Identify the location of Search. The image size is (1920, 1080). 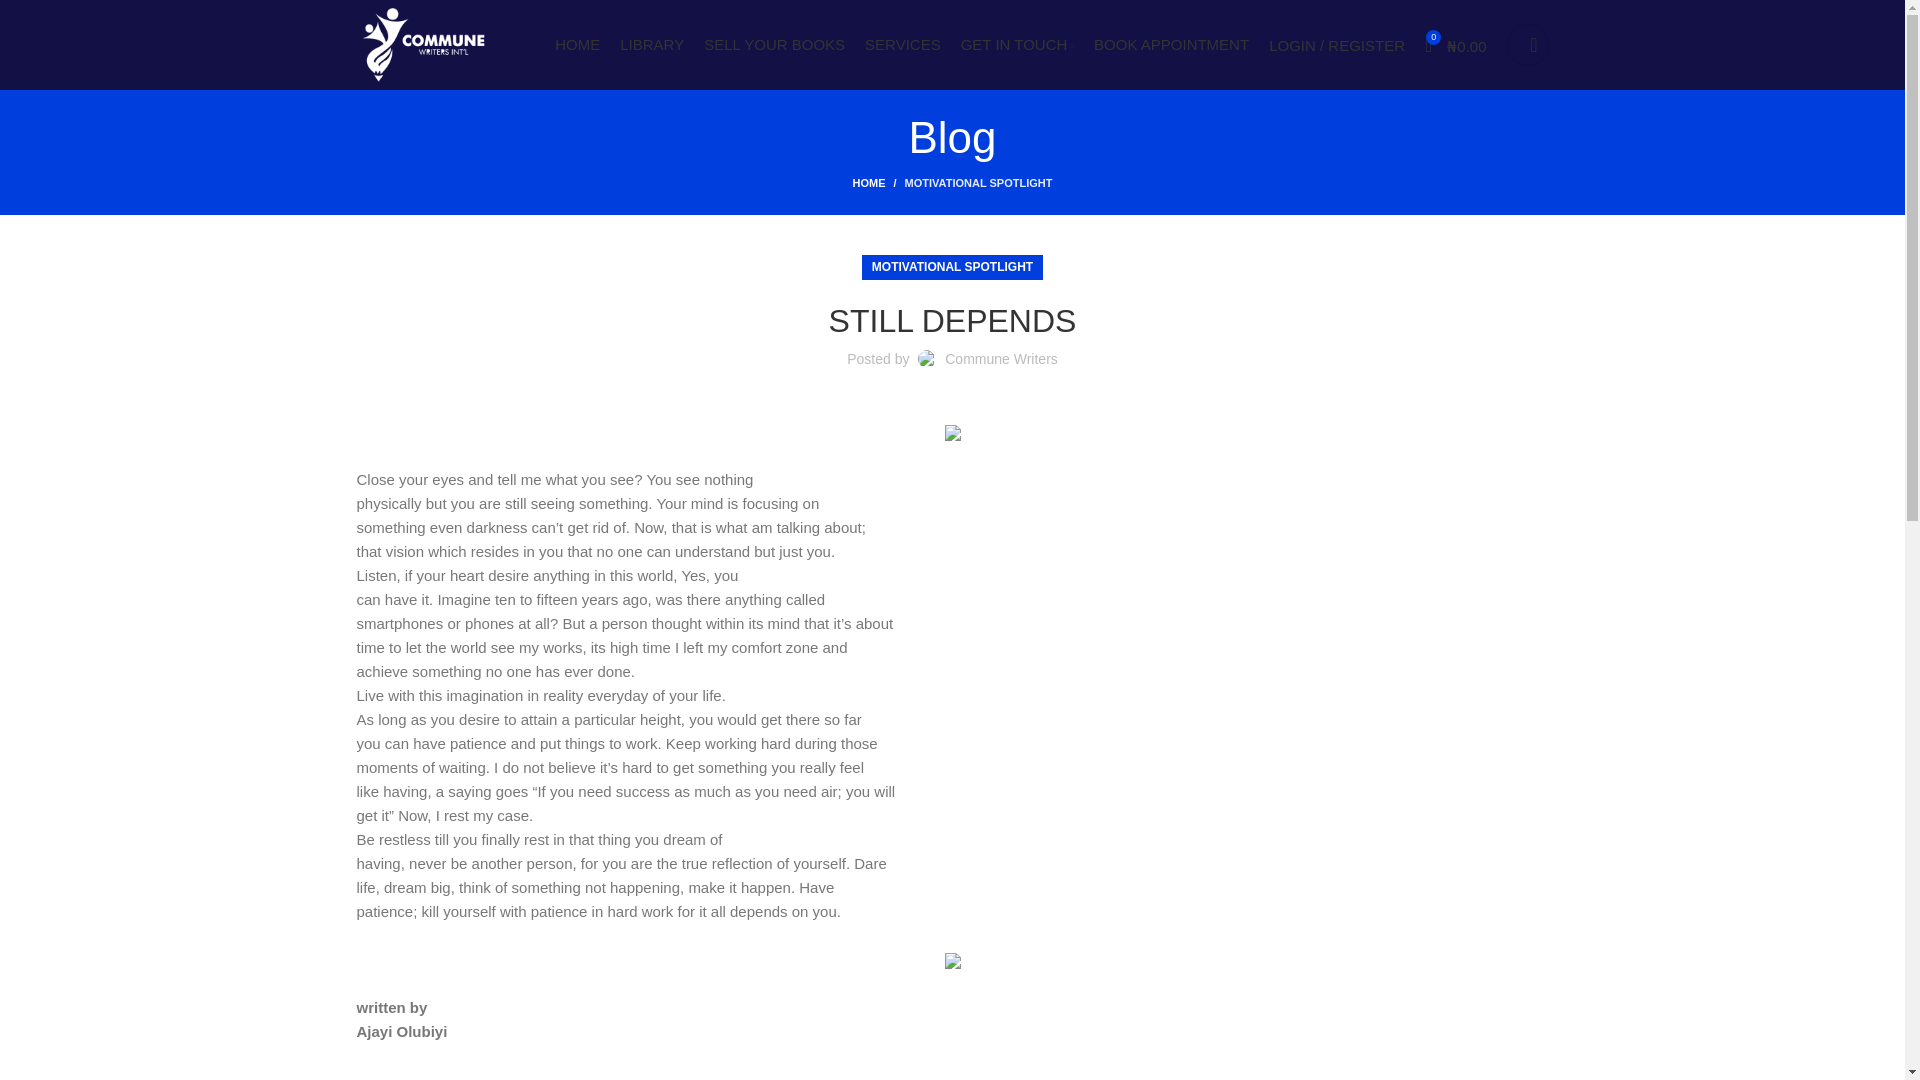
(1526, 44).